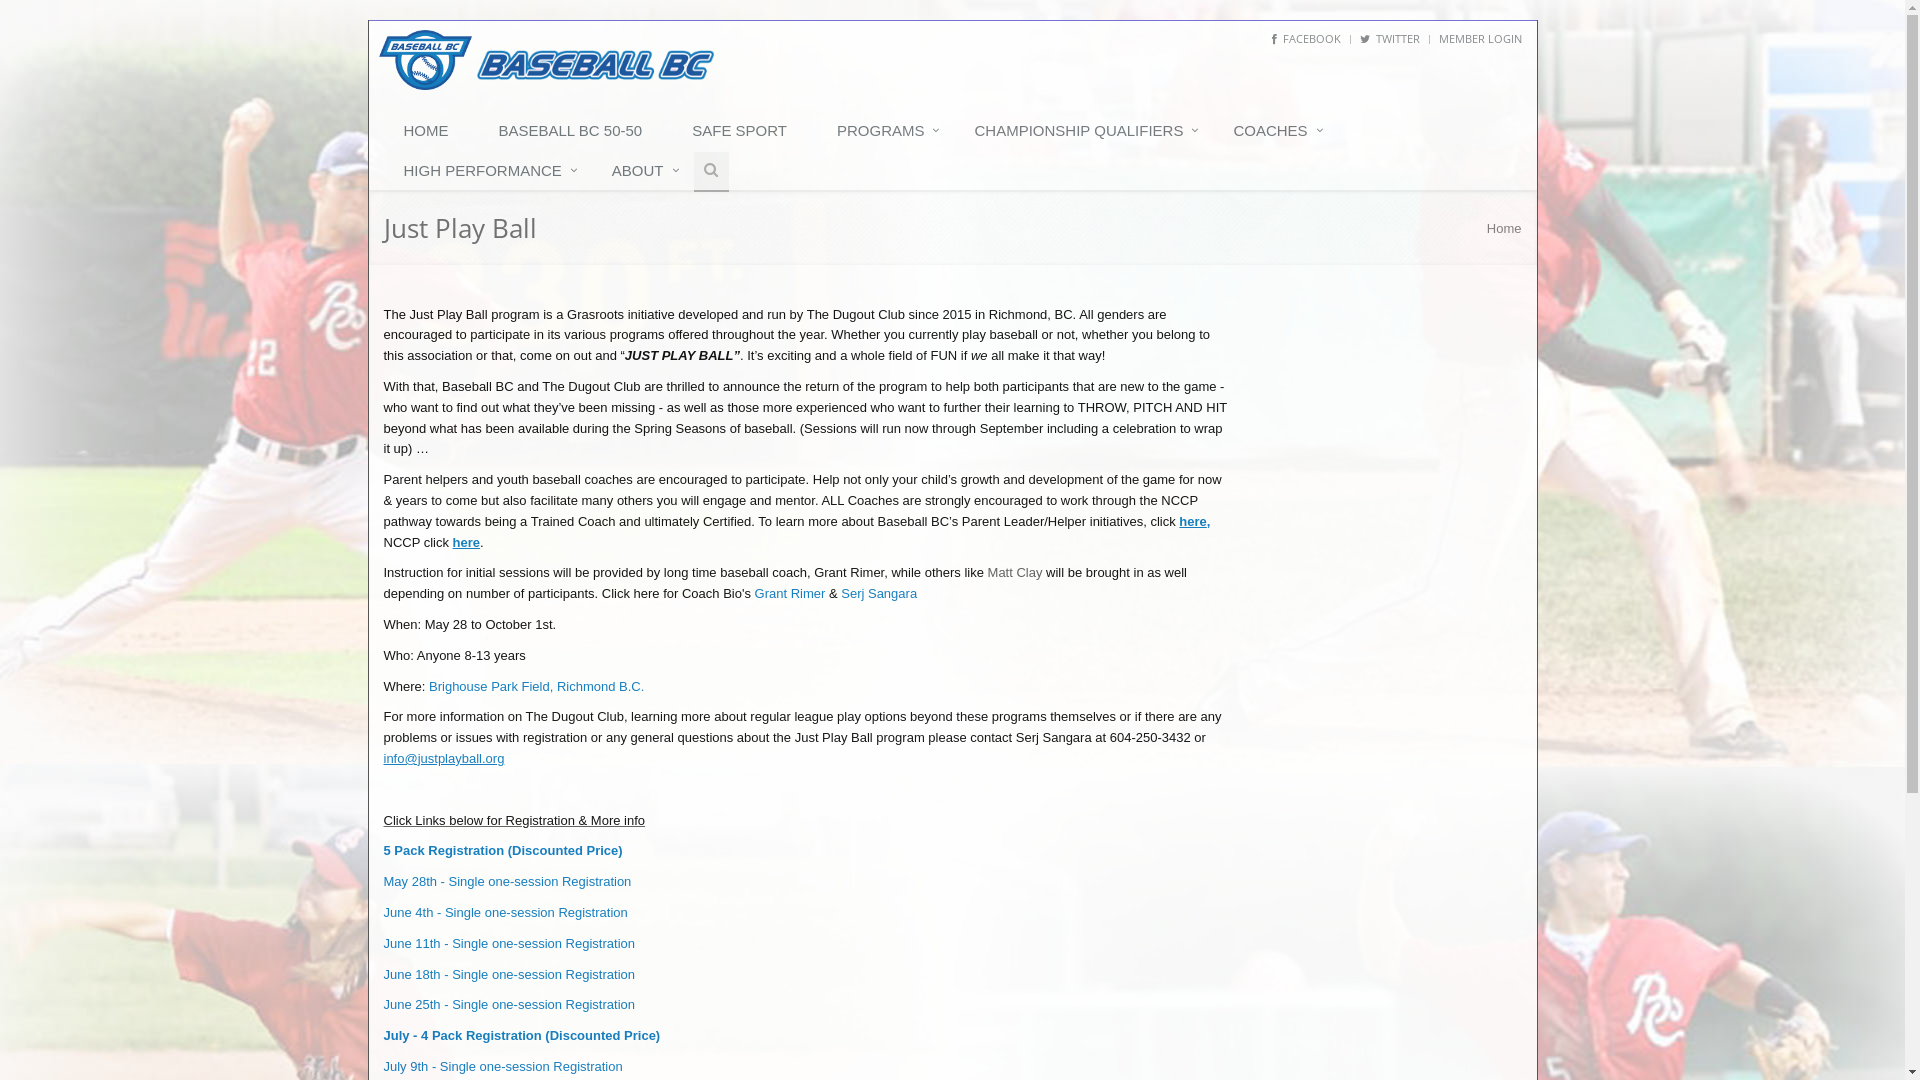  What do you see at coordinates (536, 686) in the screenshot?
I see `Brighouse Park Field, Richmond B.C.` at bounding box center [536, 686].